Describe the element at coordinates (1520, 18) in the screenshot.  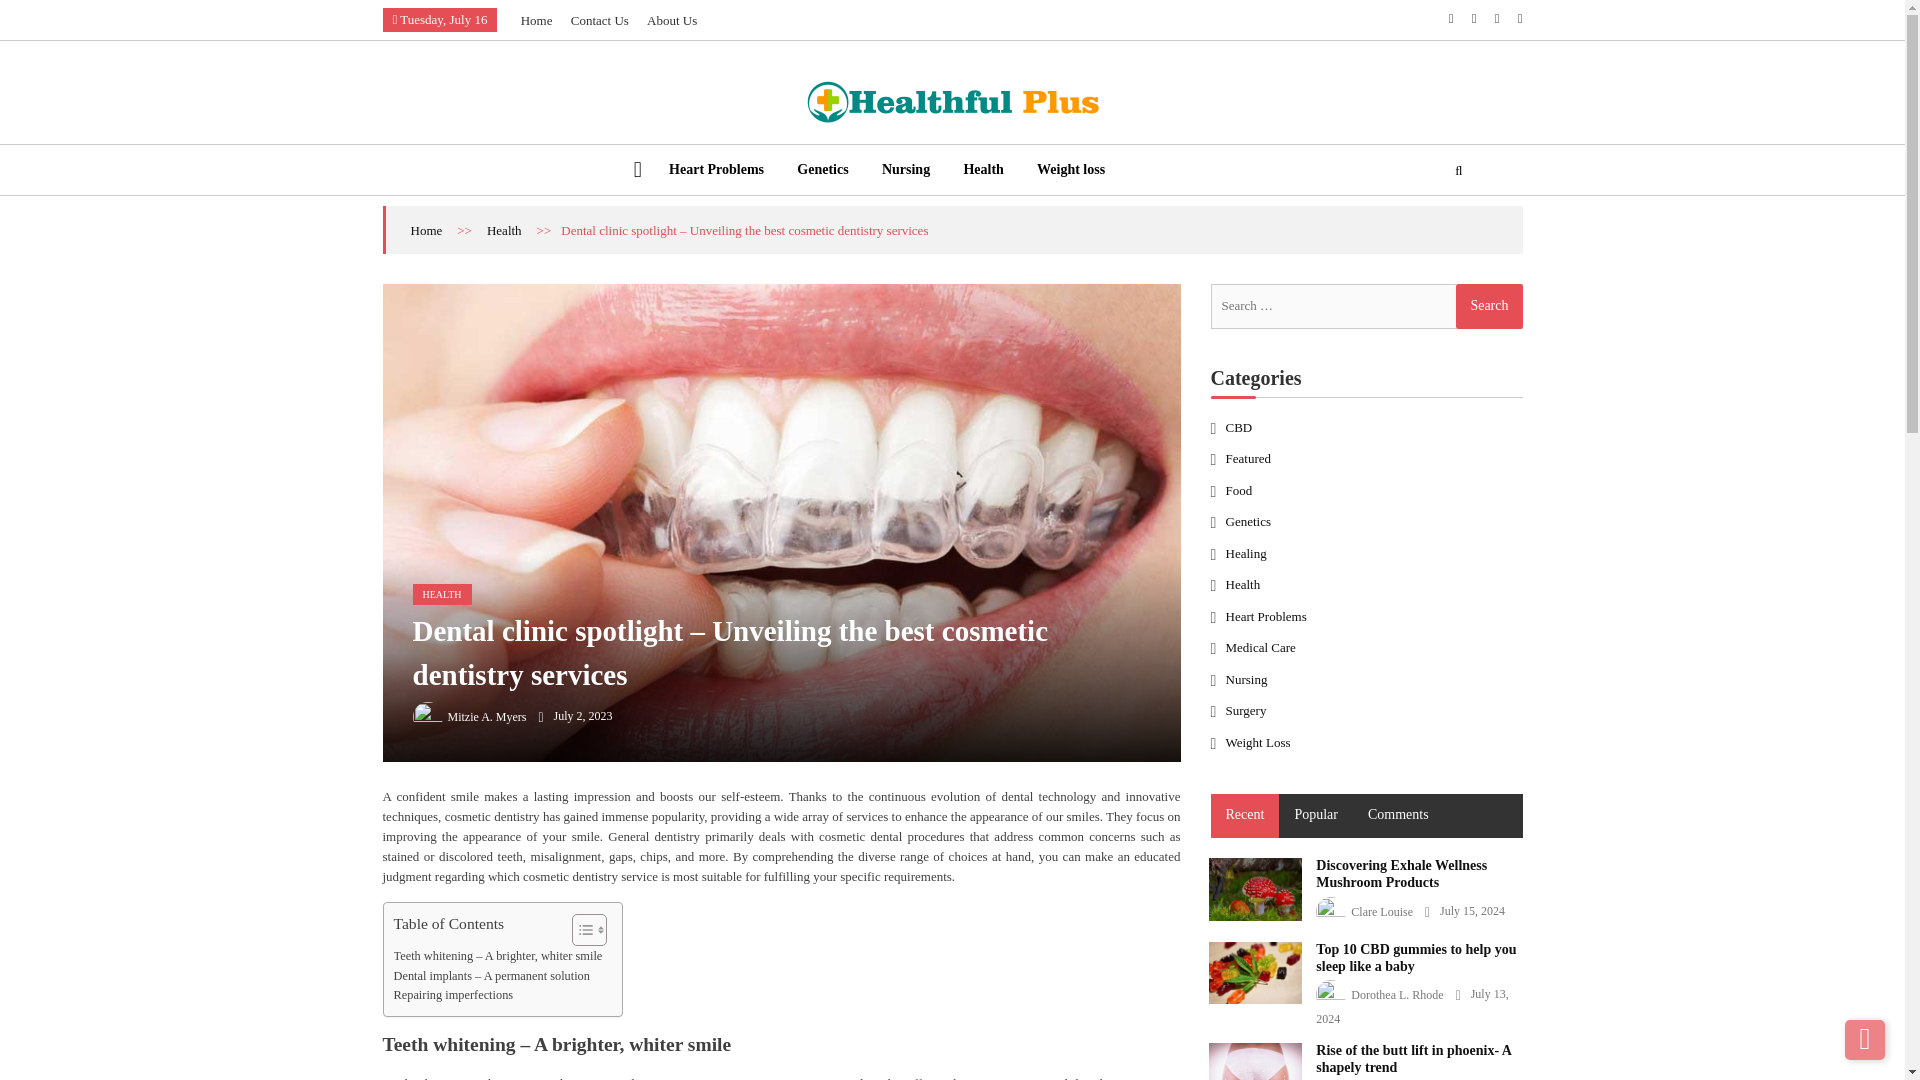
I see `Pinterest` at that location.